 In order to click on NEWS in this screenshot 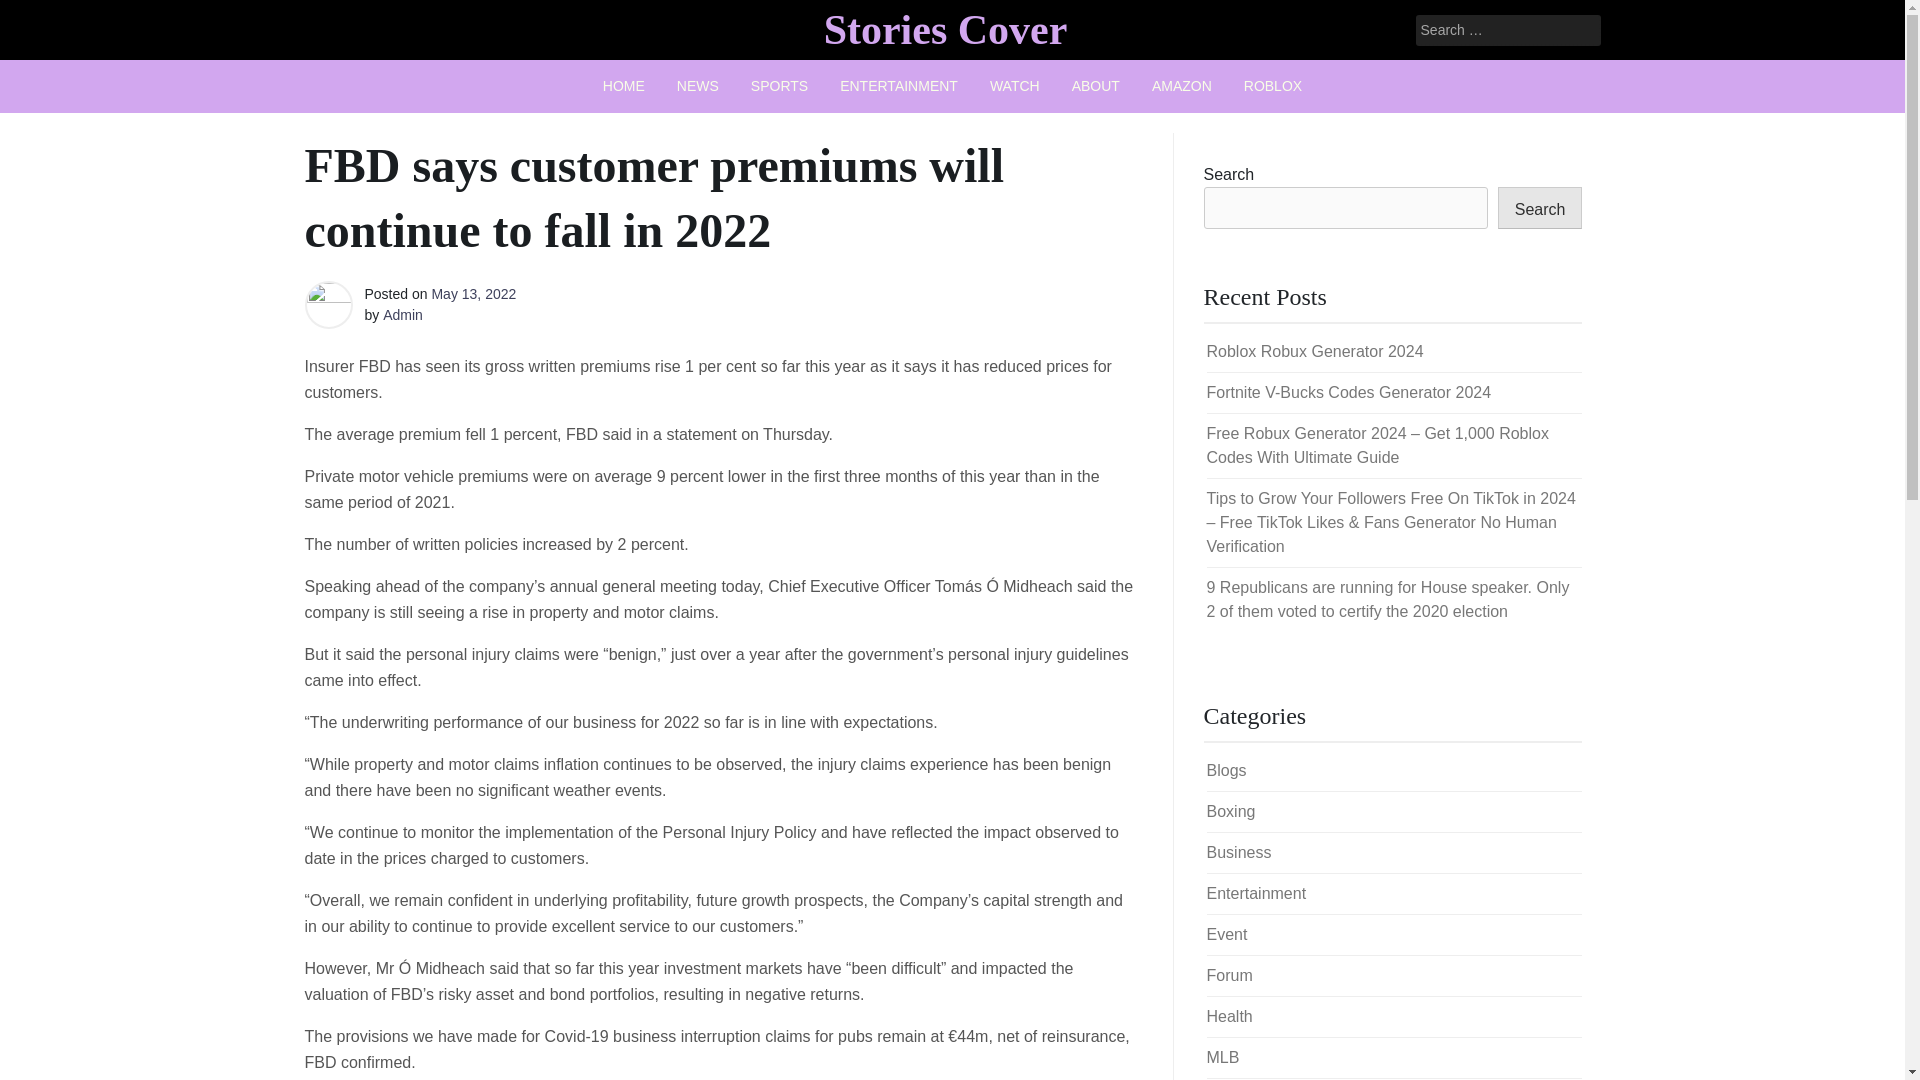, I will do `click(698, 86)`.